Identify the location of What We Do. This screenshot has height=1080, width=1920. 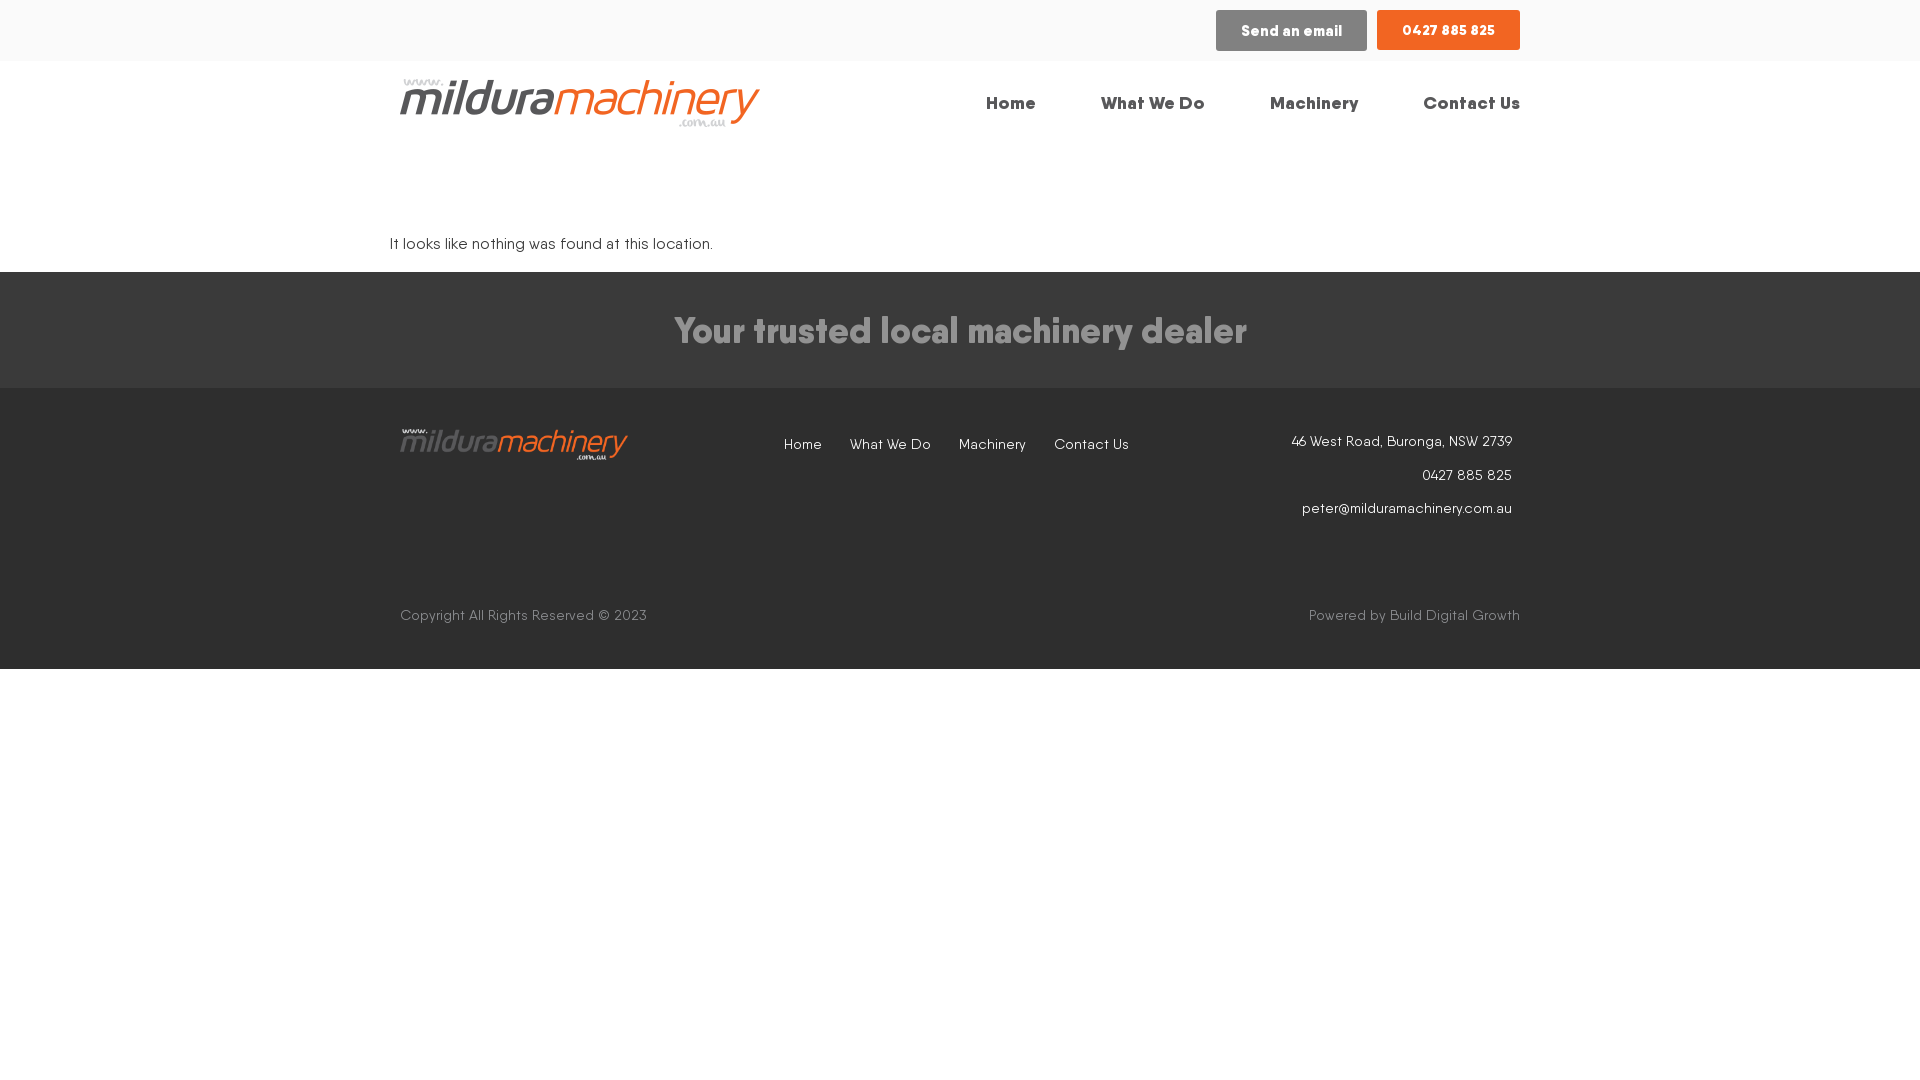
(890, 444).